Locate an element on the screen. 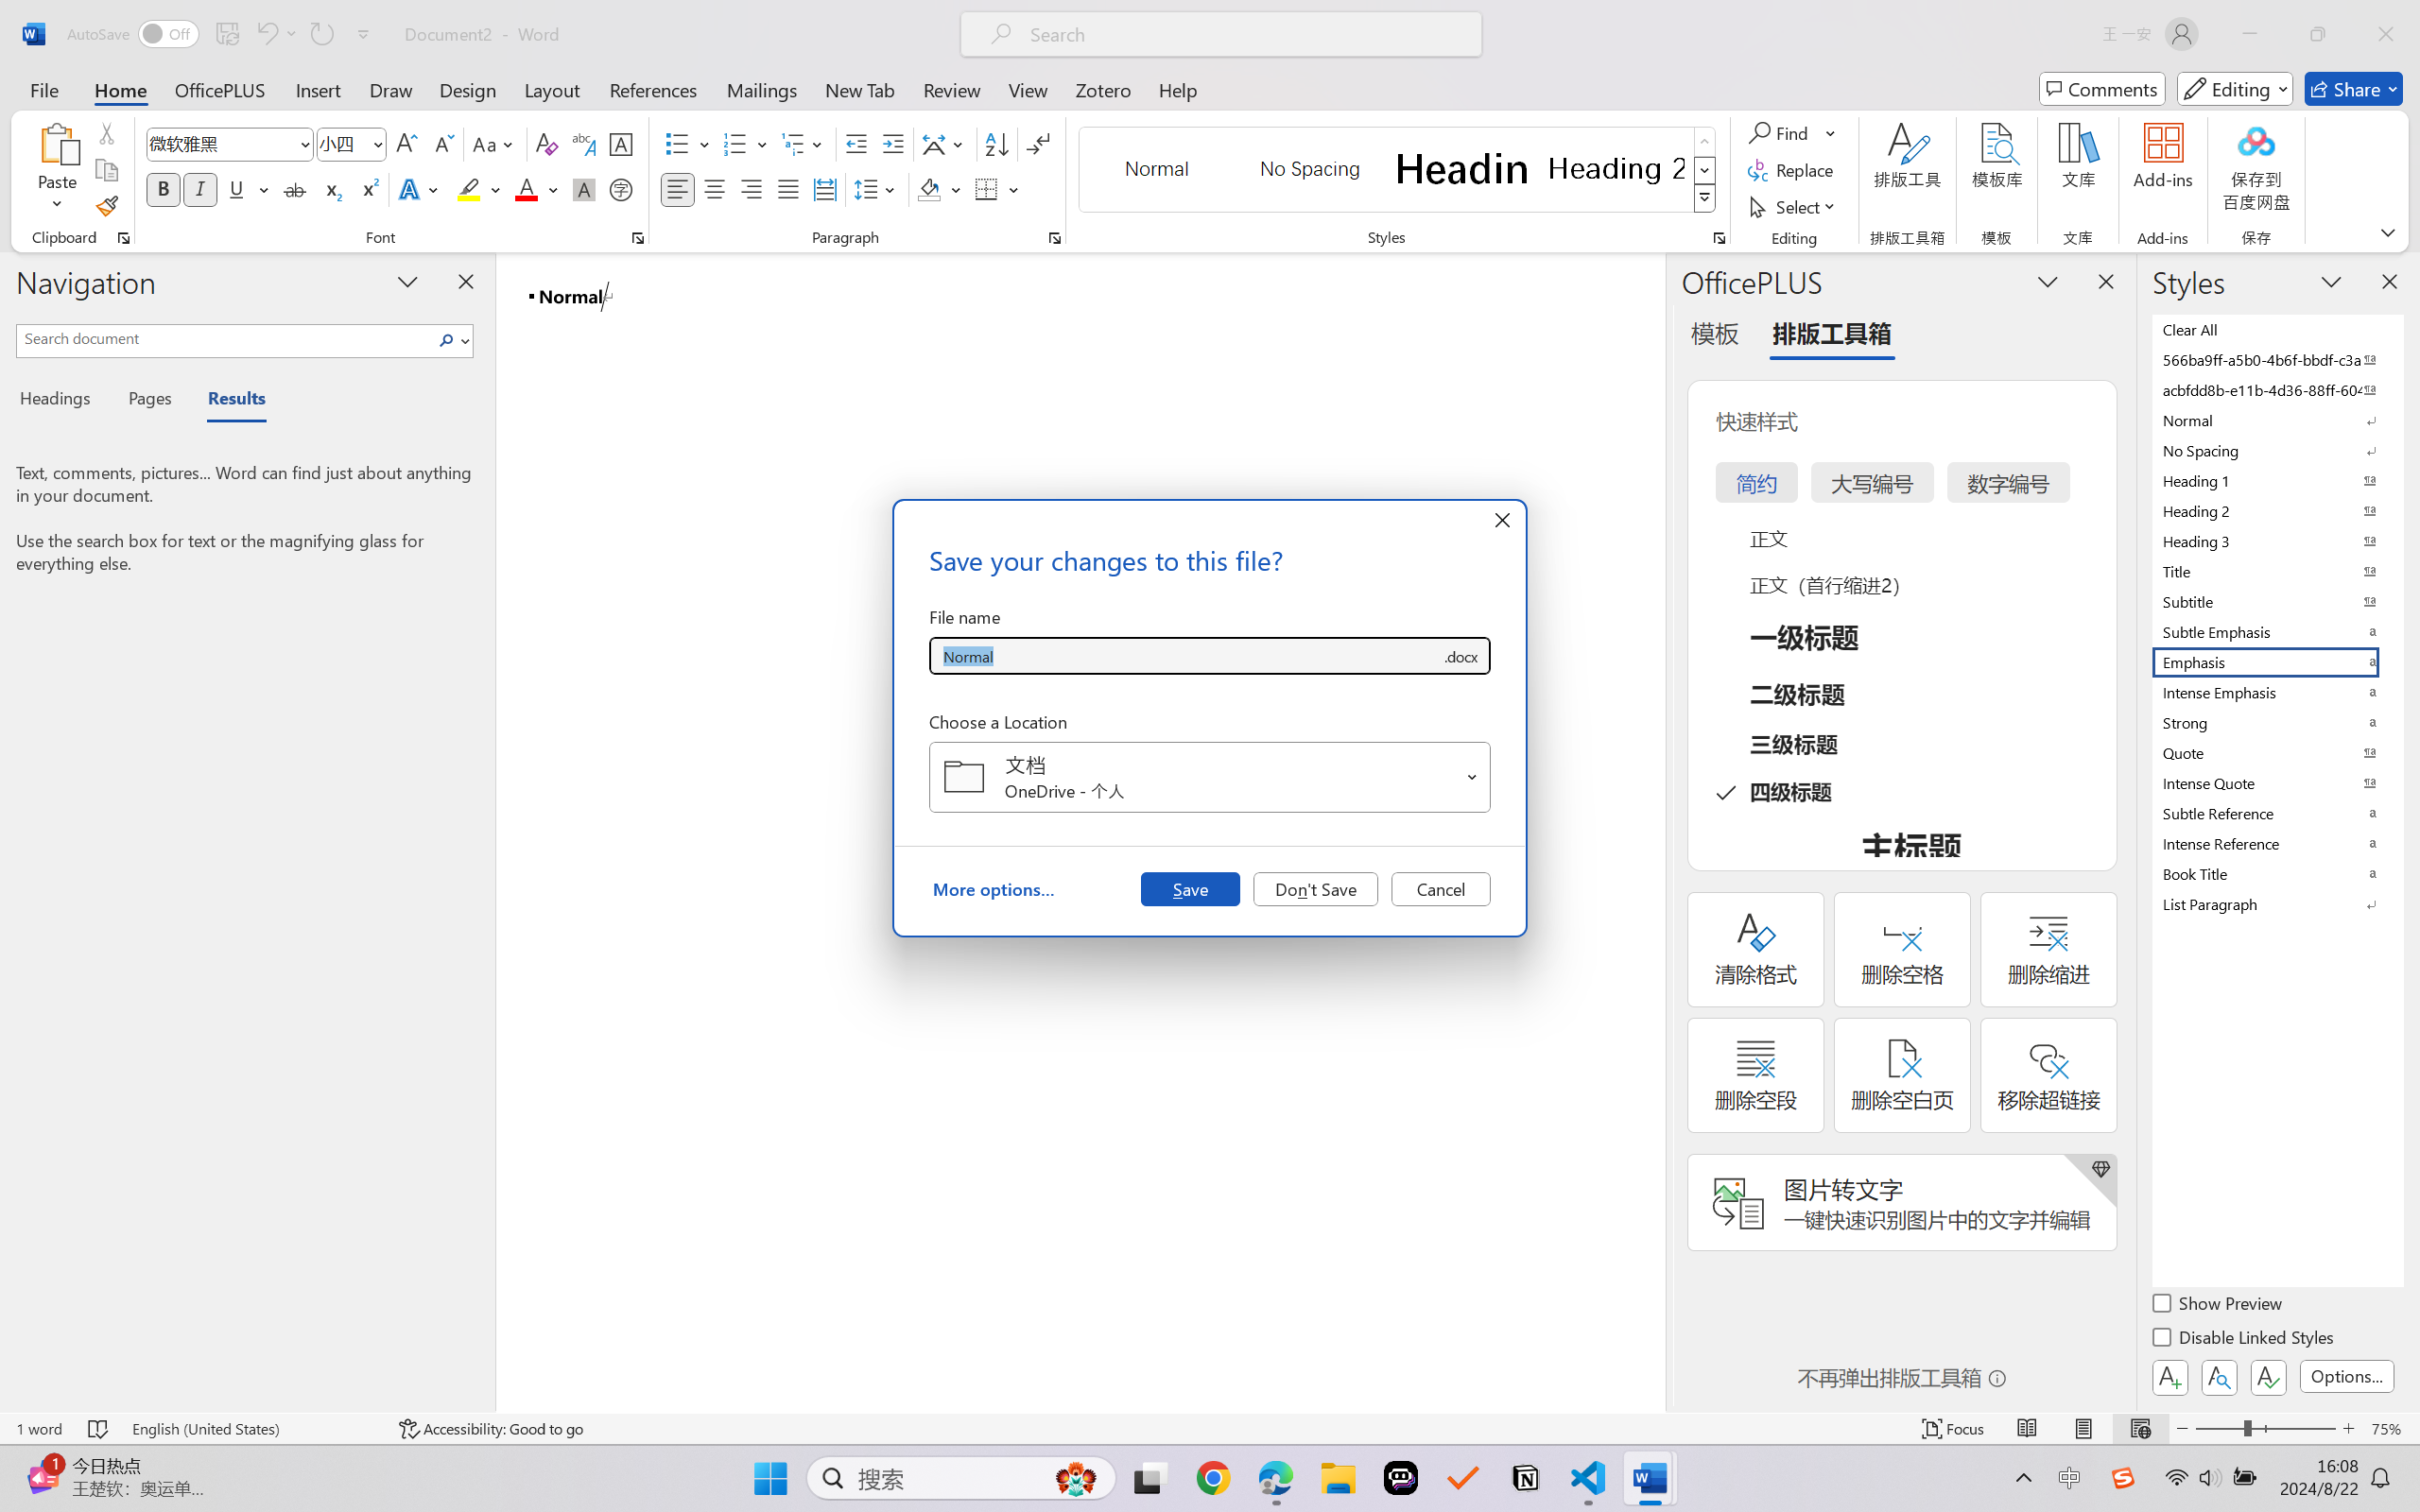 This screenshot has width=2420, height=1512. Font Size is located at coordinates (342, 144).